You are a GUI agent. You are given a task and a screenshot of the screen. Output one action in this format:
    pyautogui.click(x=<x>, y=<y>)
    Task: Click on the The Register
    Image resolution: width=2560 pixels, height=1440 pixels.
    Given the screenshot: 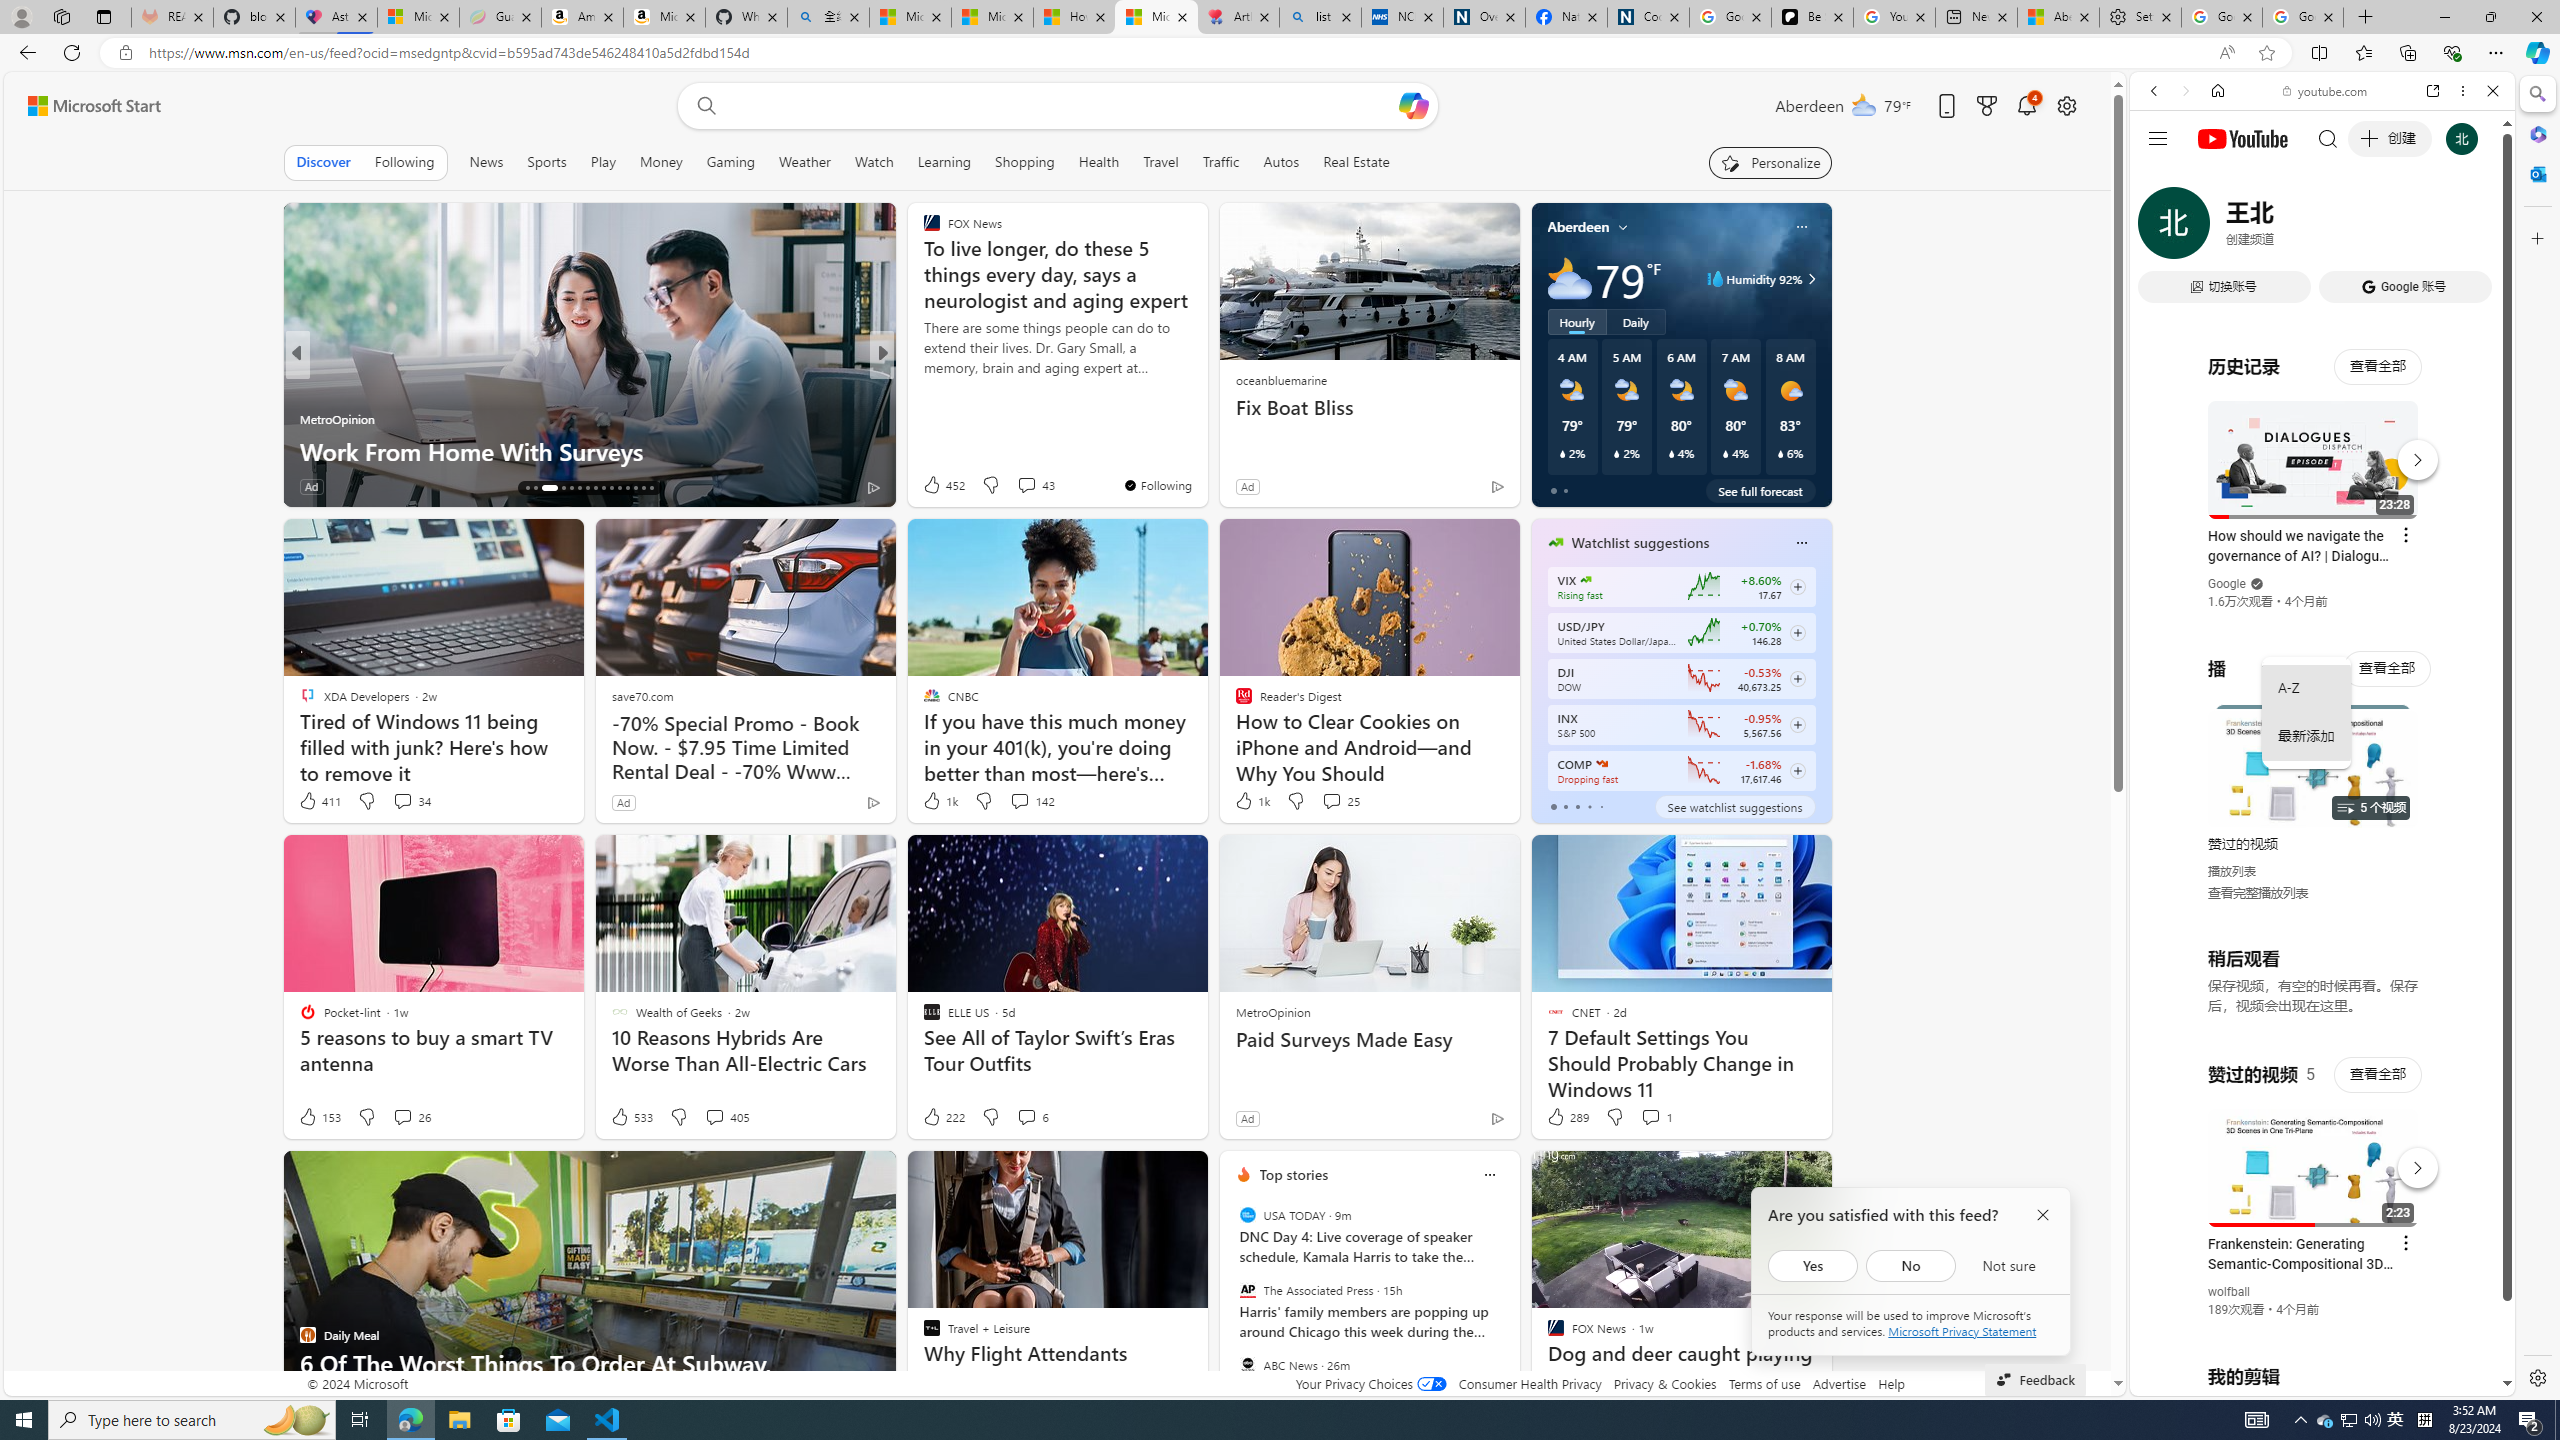 What is the action you would take?
    pyautogui.click(x=922, y=386)
    